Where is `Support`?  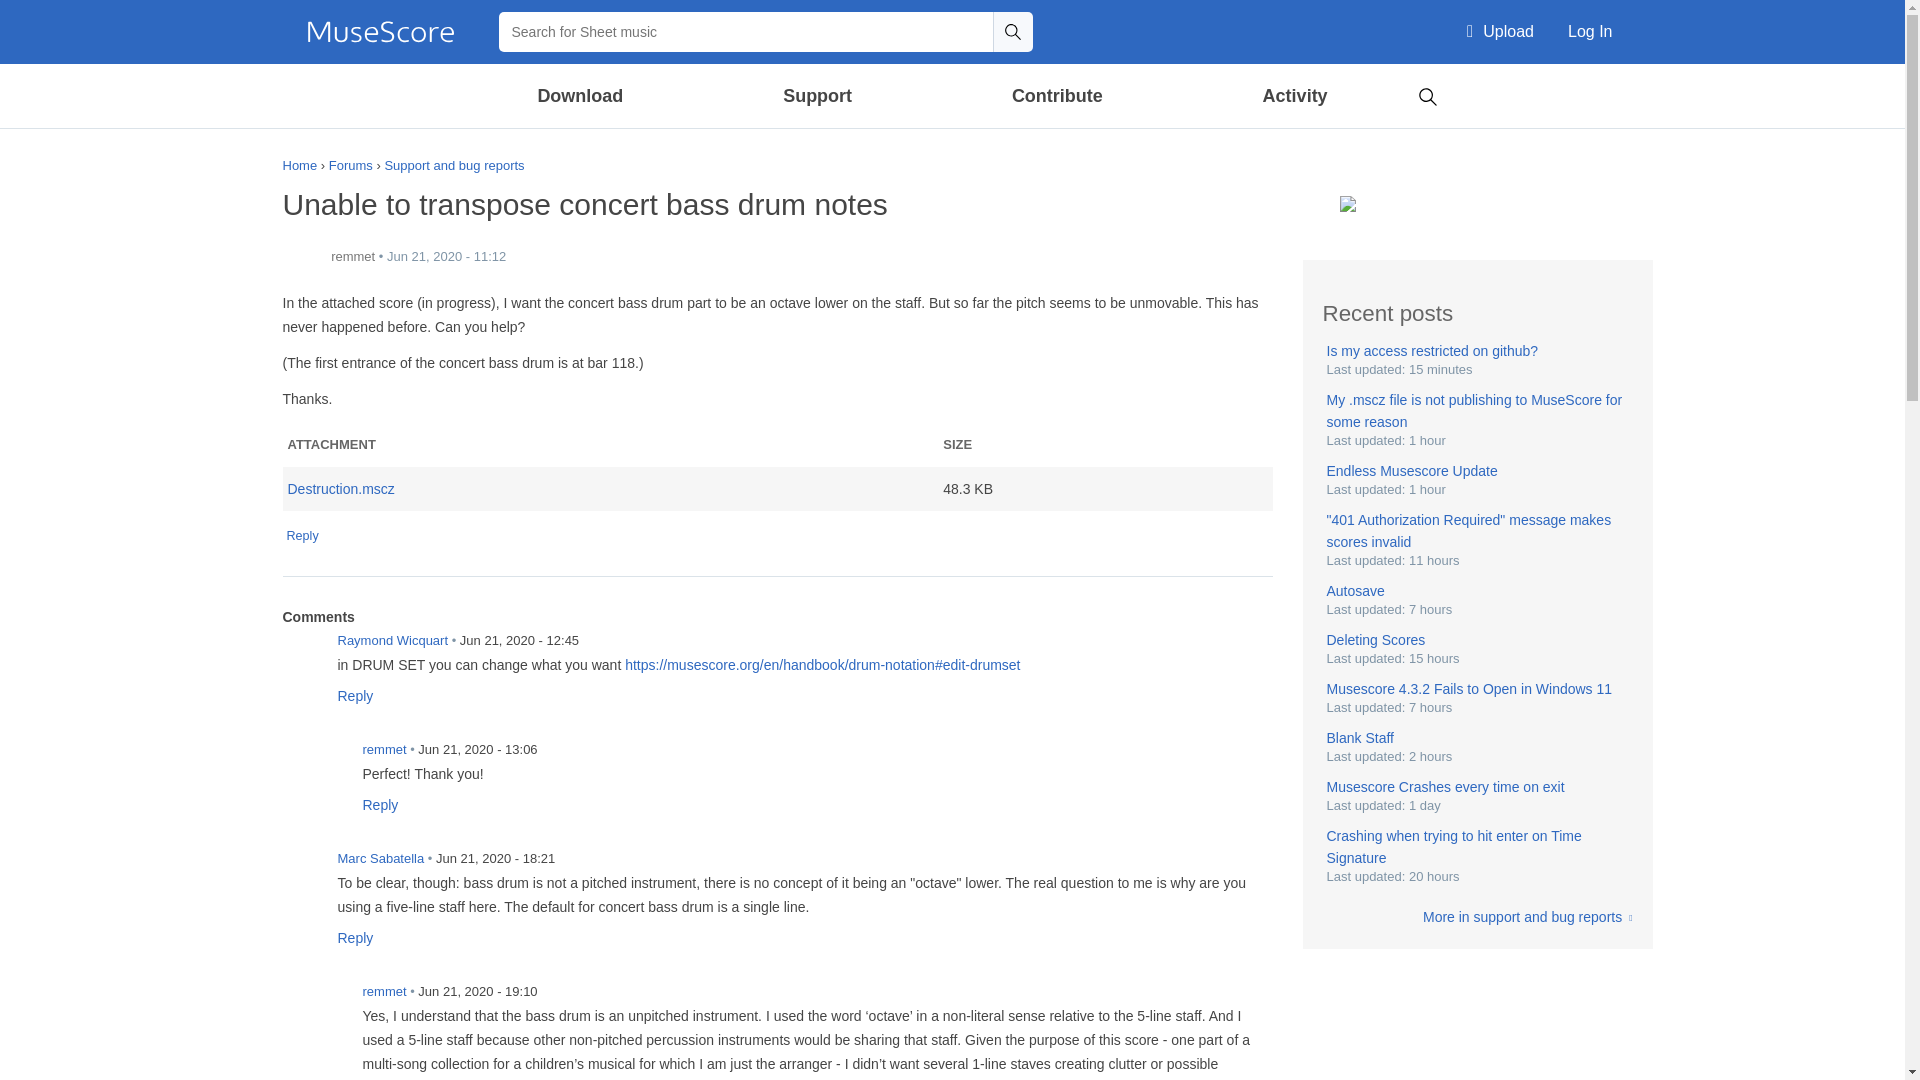
Support is located at coordinates (816, 96).